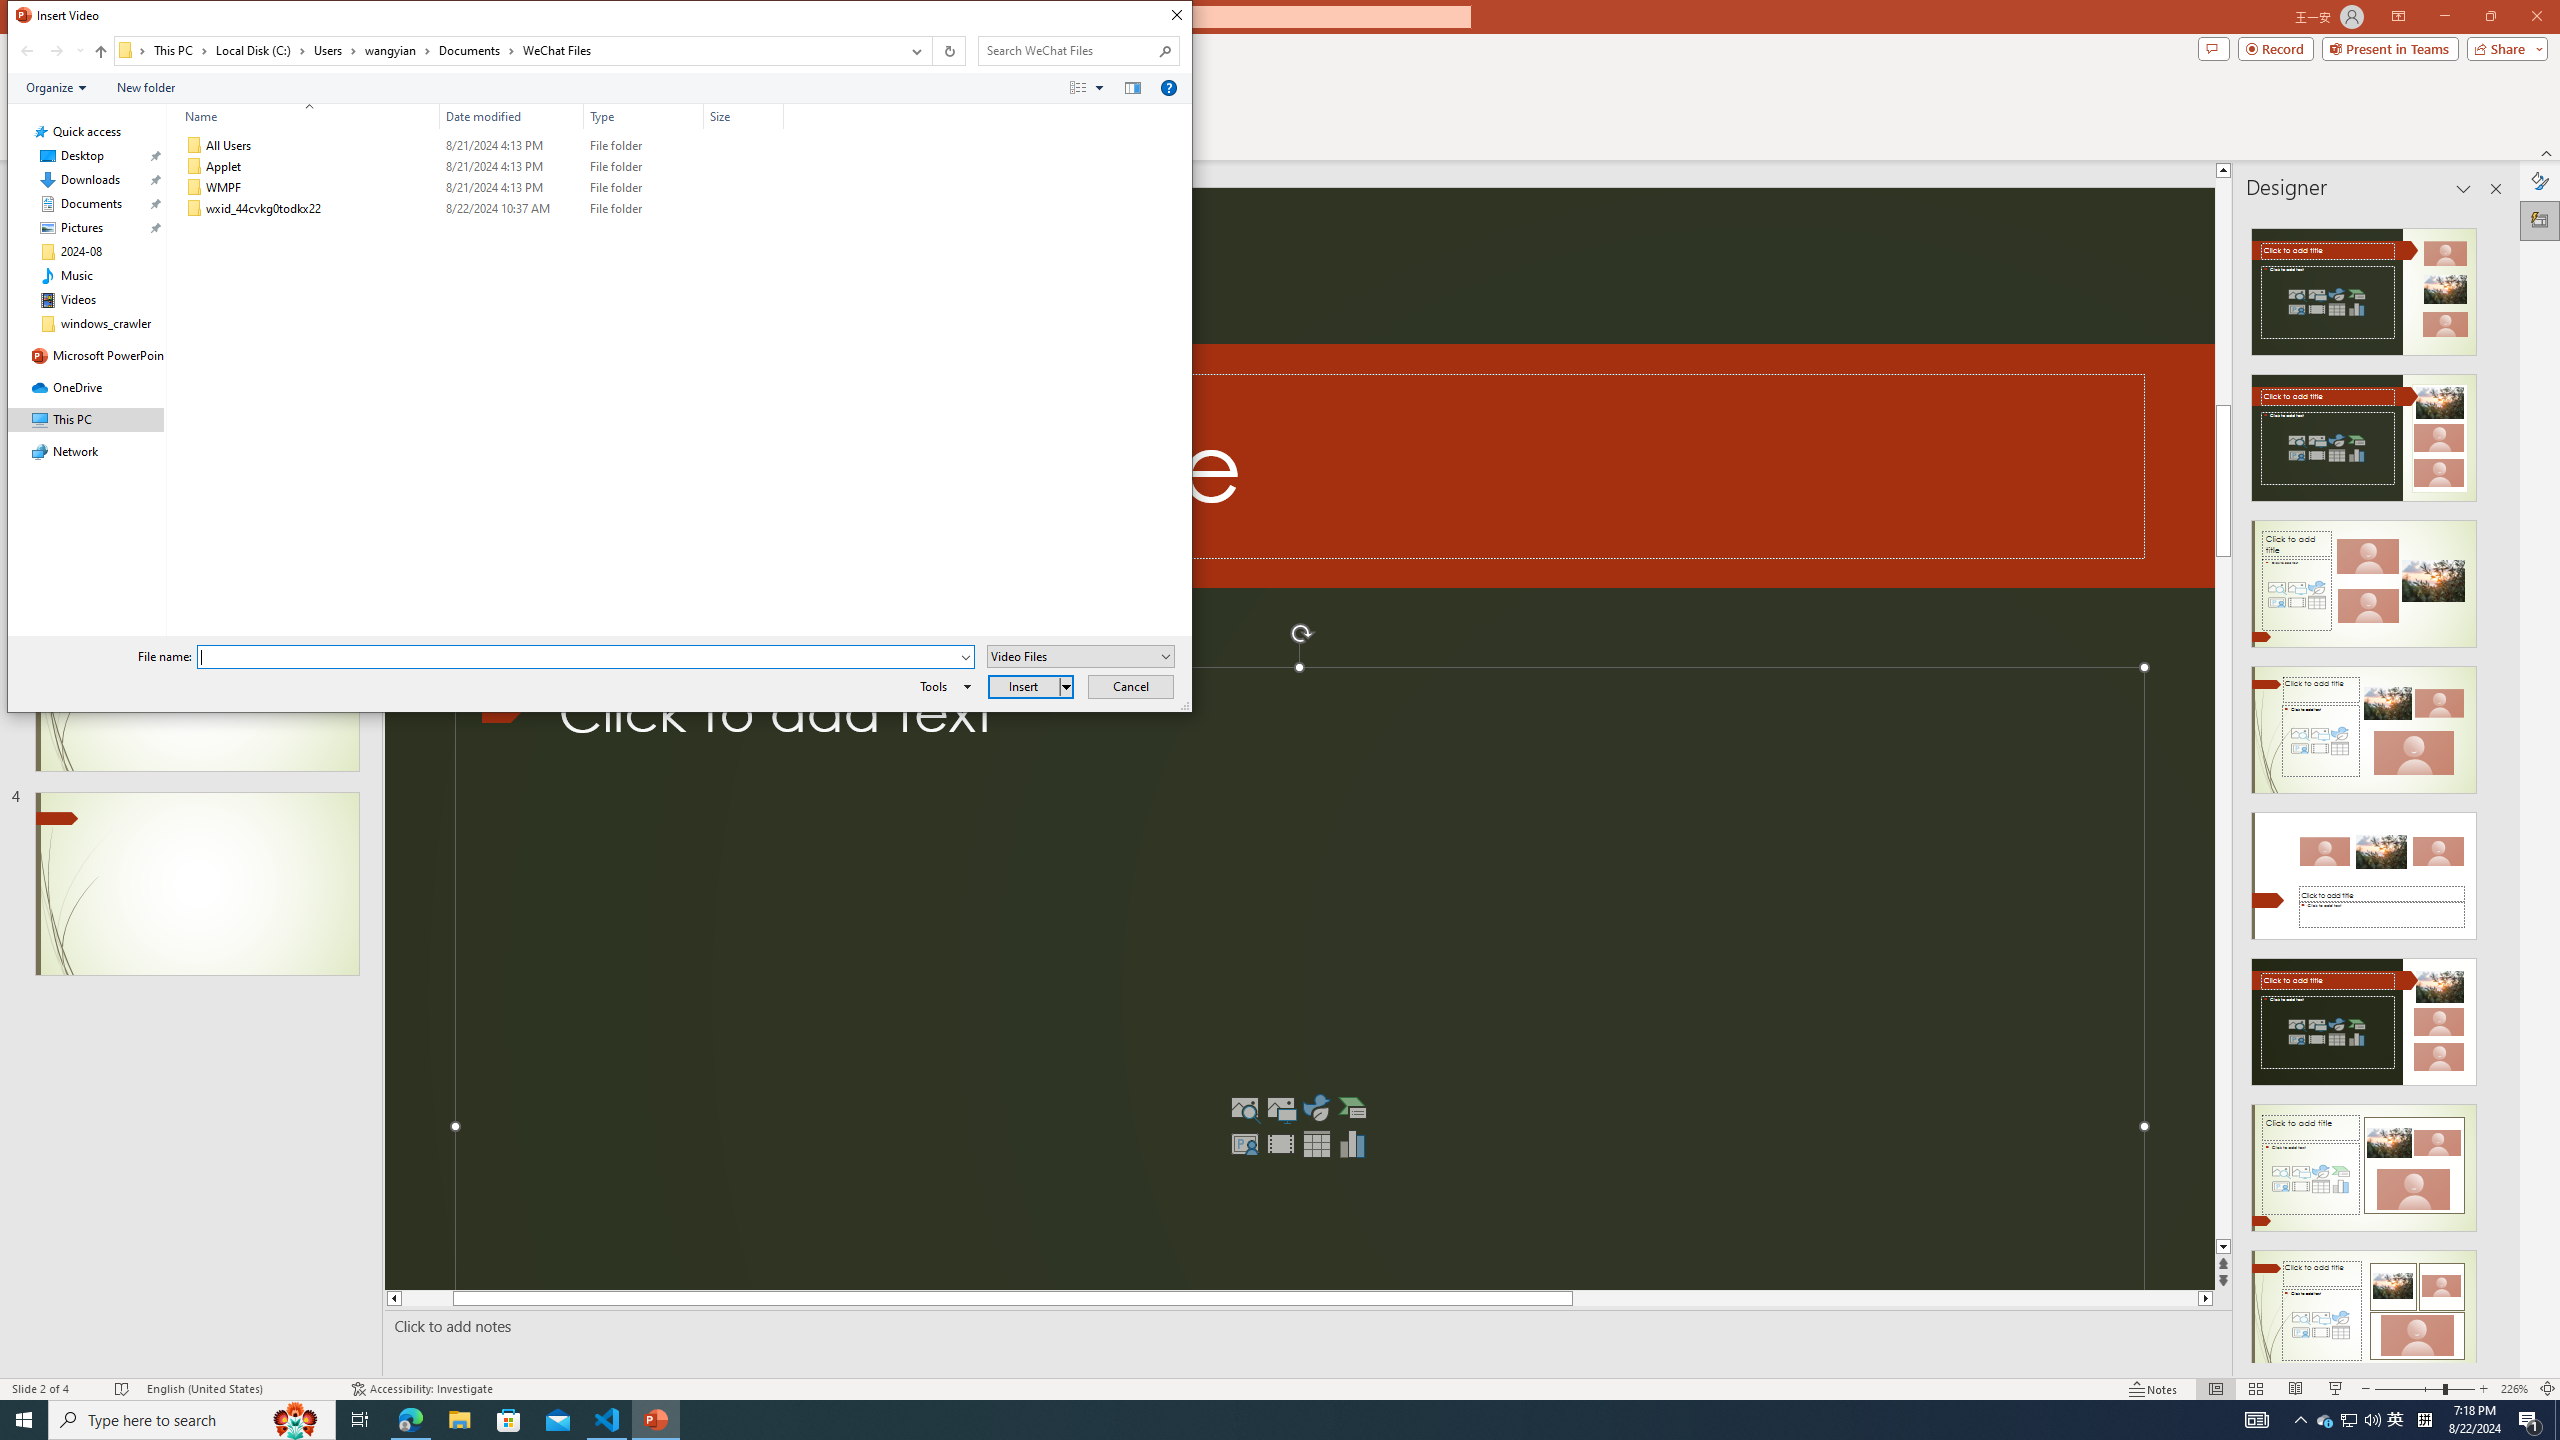 The height and width of the screenshot is (1440, 2560). Describe the element at coordinates (1132, 87) in the screenshot. I see `Preview pane` at that location.